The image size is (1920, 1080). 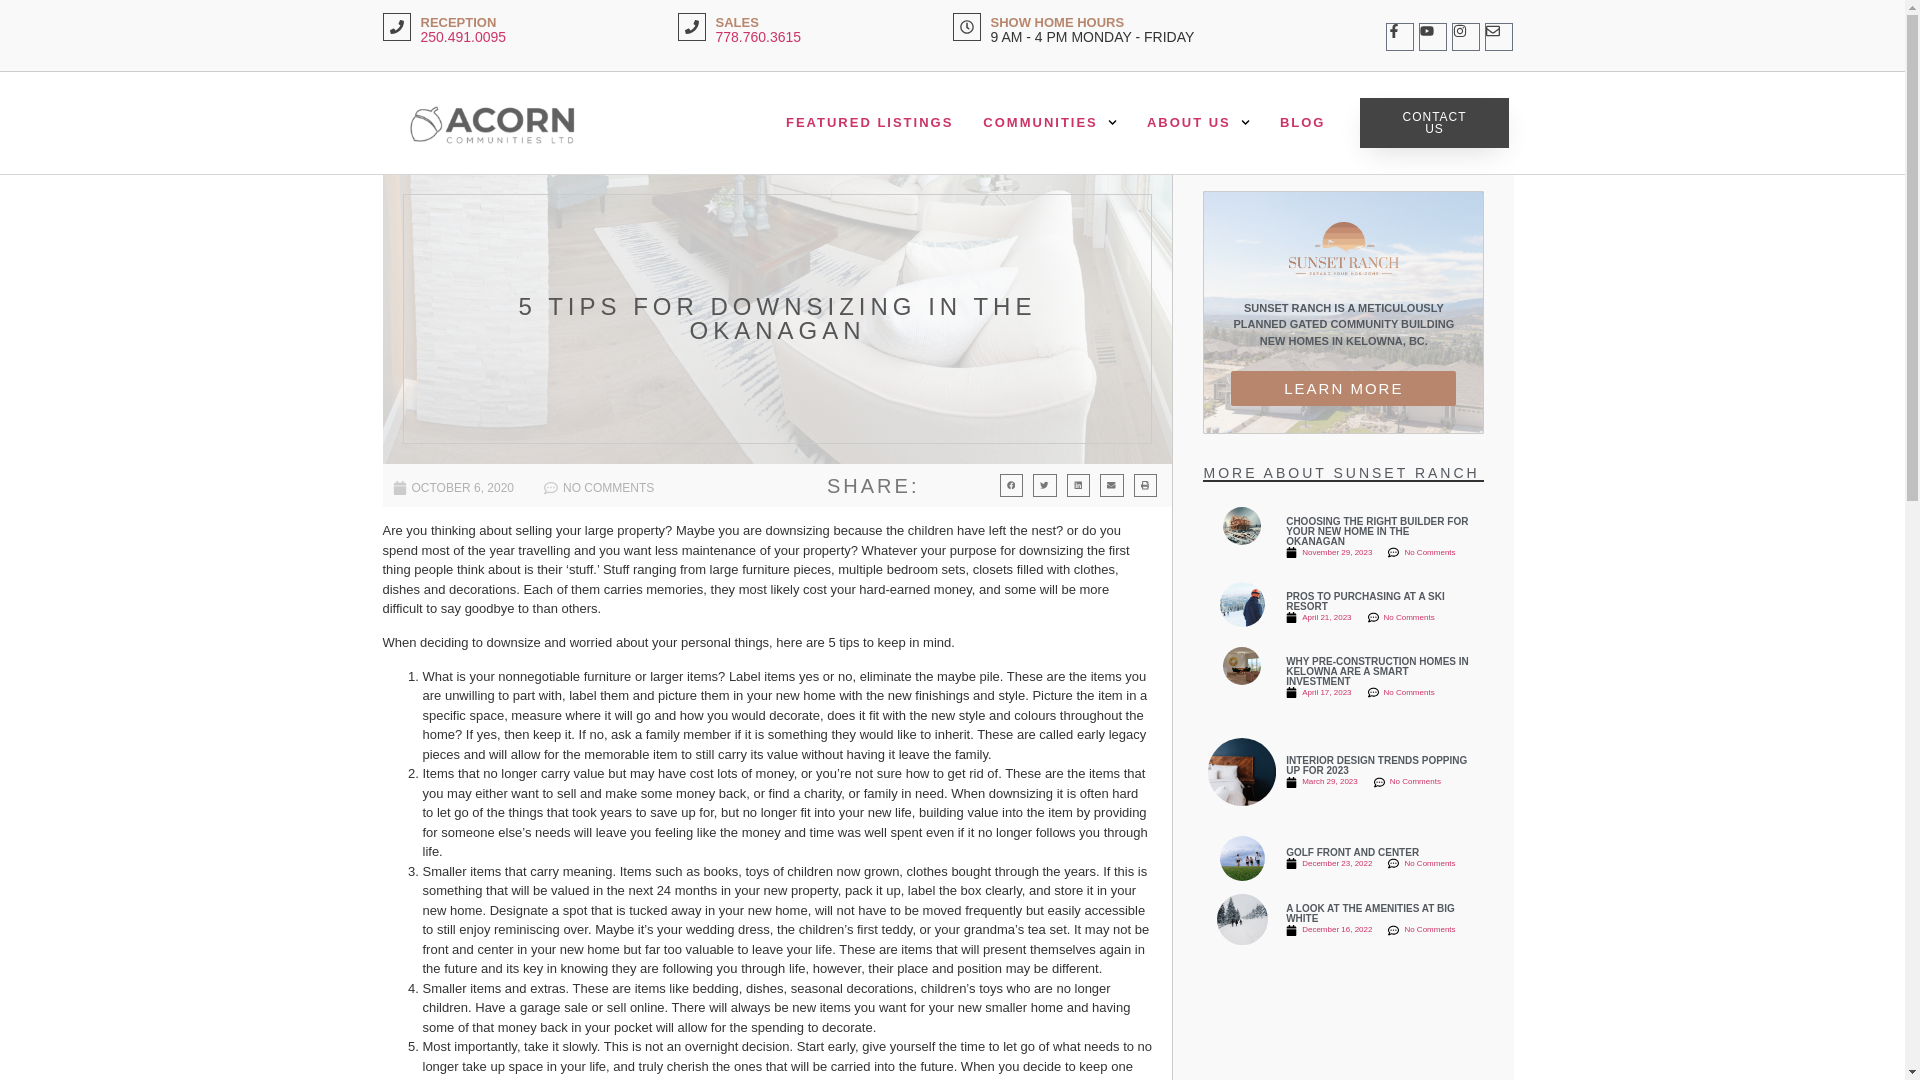 I want to click on 778.760.3615, so click(x=759, y=37).